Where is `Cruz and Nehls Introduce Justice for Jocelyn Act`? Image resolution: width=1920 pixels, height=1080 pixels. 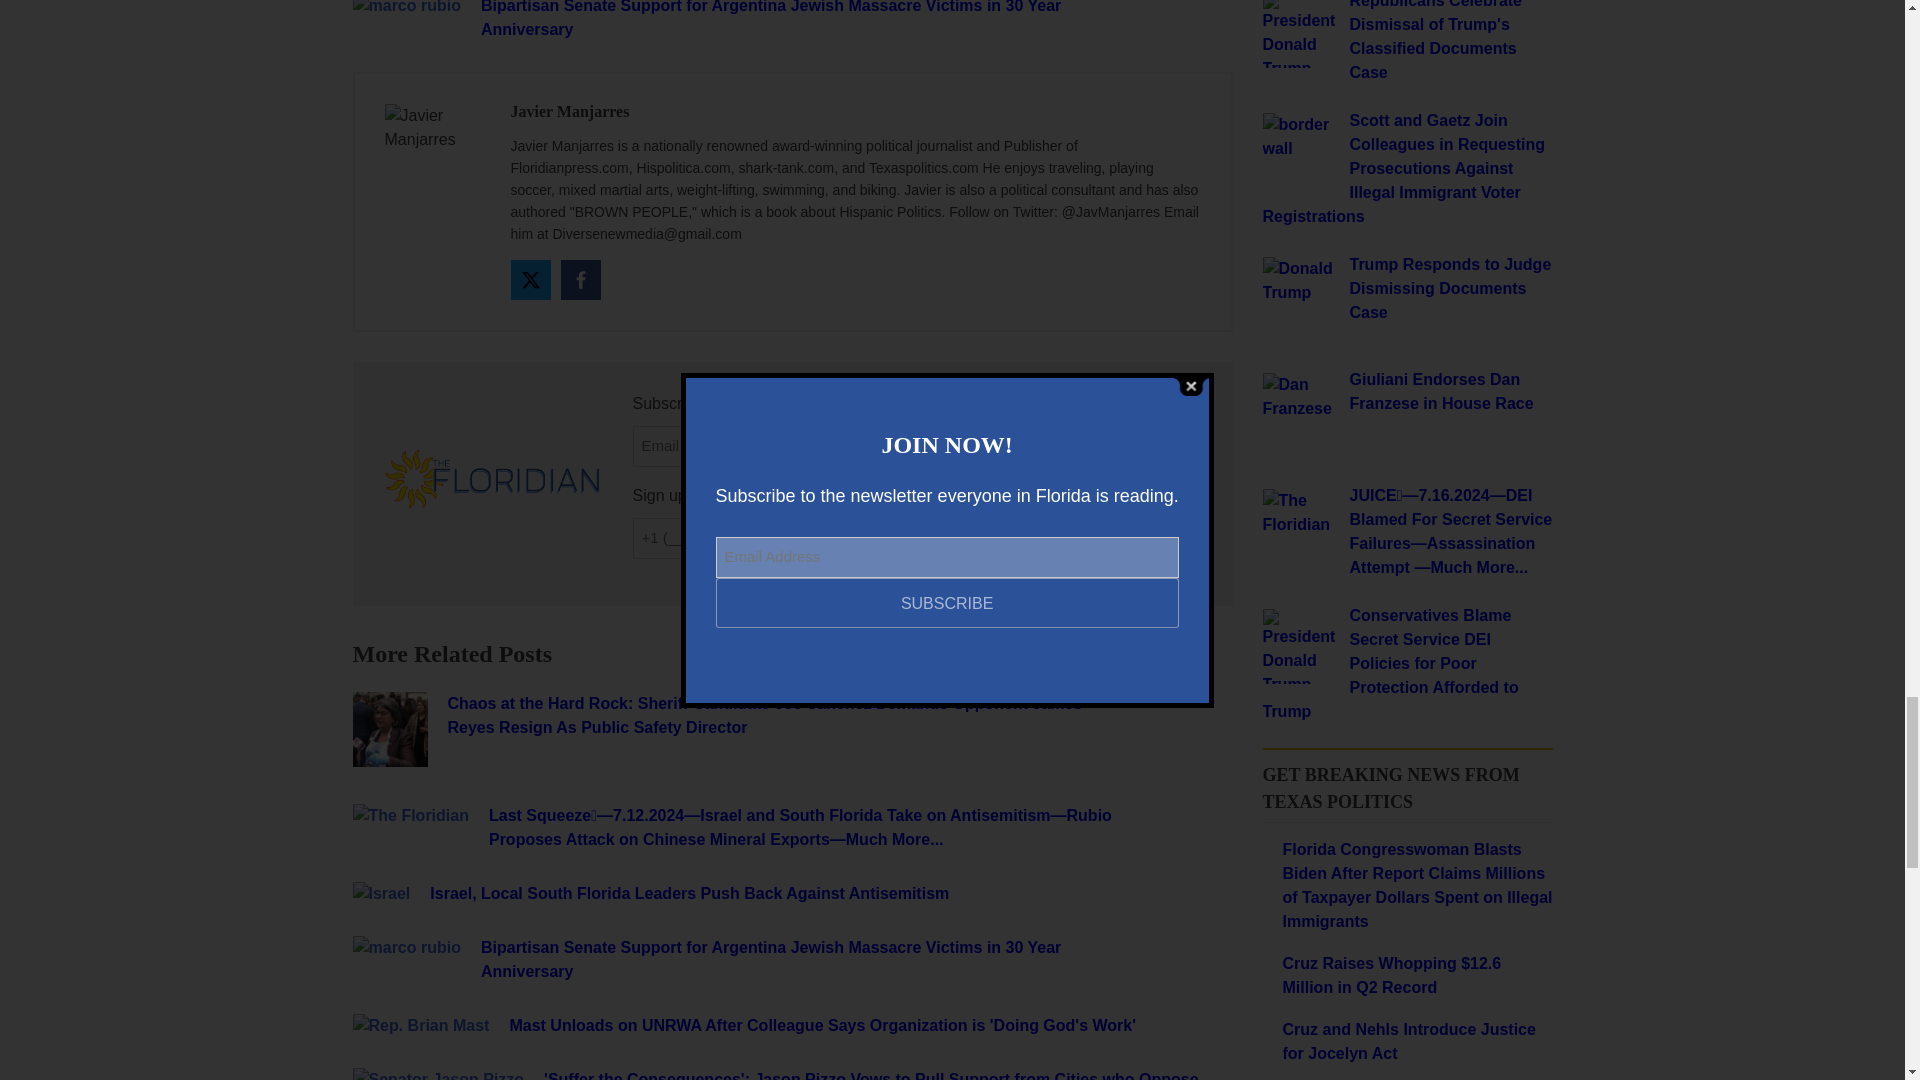
Cruz and Nehls Introduce Justice for Jocelyn Act is located at coordinates (1416, 1042).